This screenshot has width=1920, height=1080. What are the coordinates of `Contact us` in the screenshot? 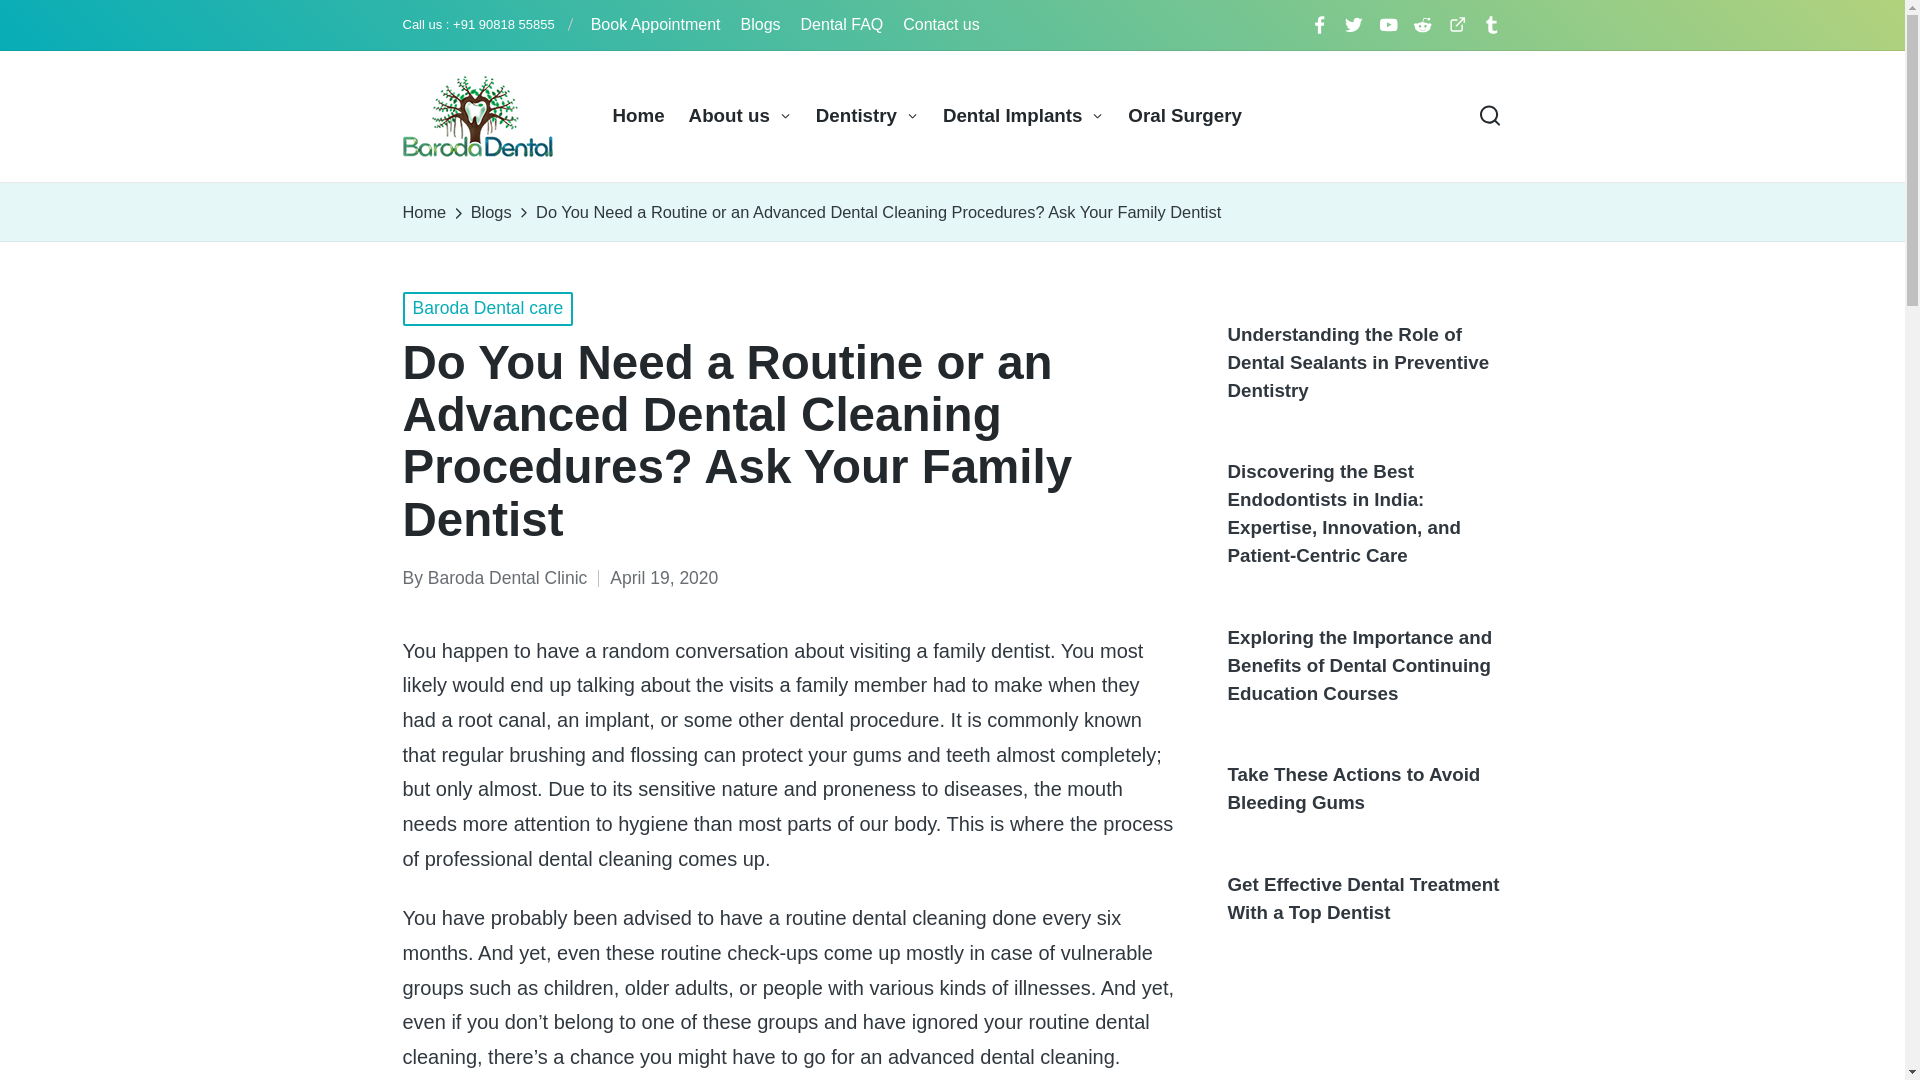 It's located at (940, 24).